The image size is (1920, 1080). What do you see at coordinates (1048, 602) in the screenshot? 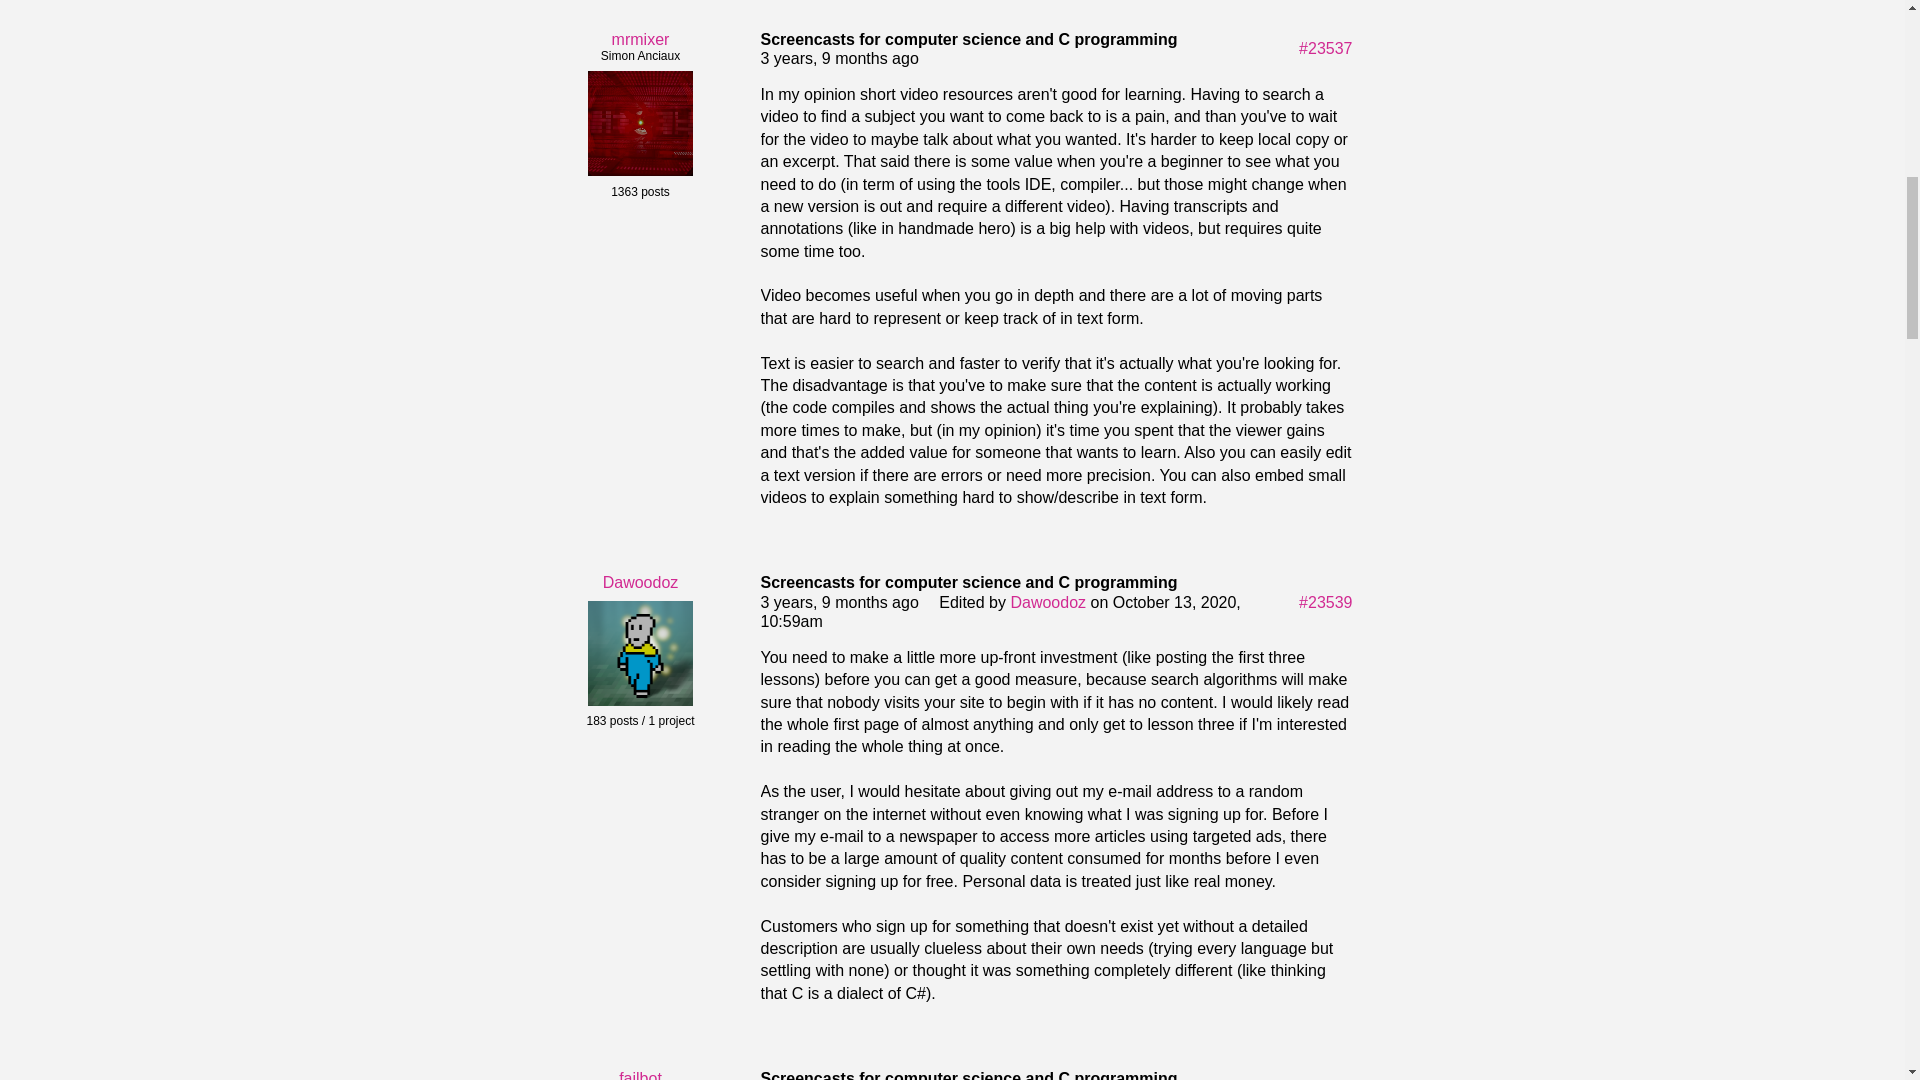
I see `Dawoodoz` at bounding box center [1048, 602].